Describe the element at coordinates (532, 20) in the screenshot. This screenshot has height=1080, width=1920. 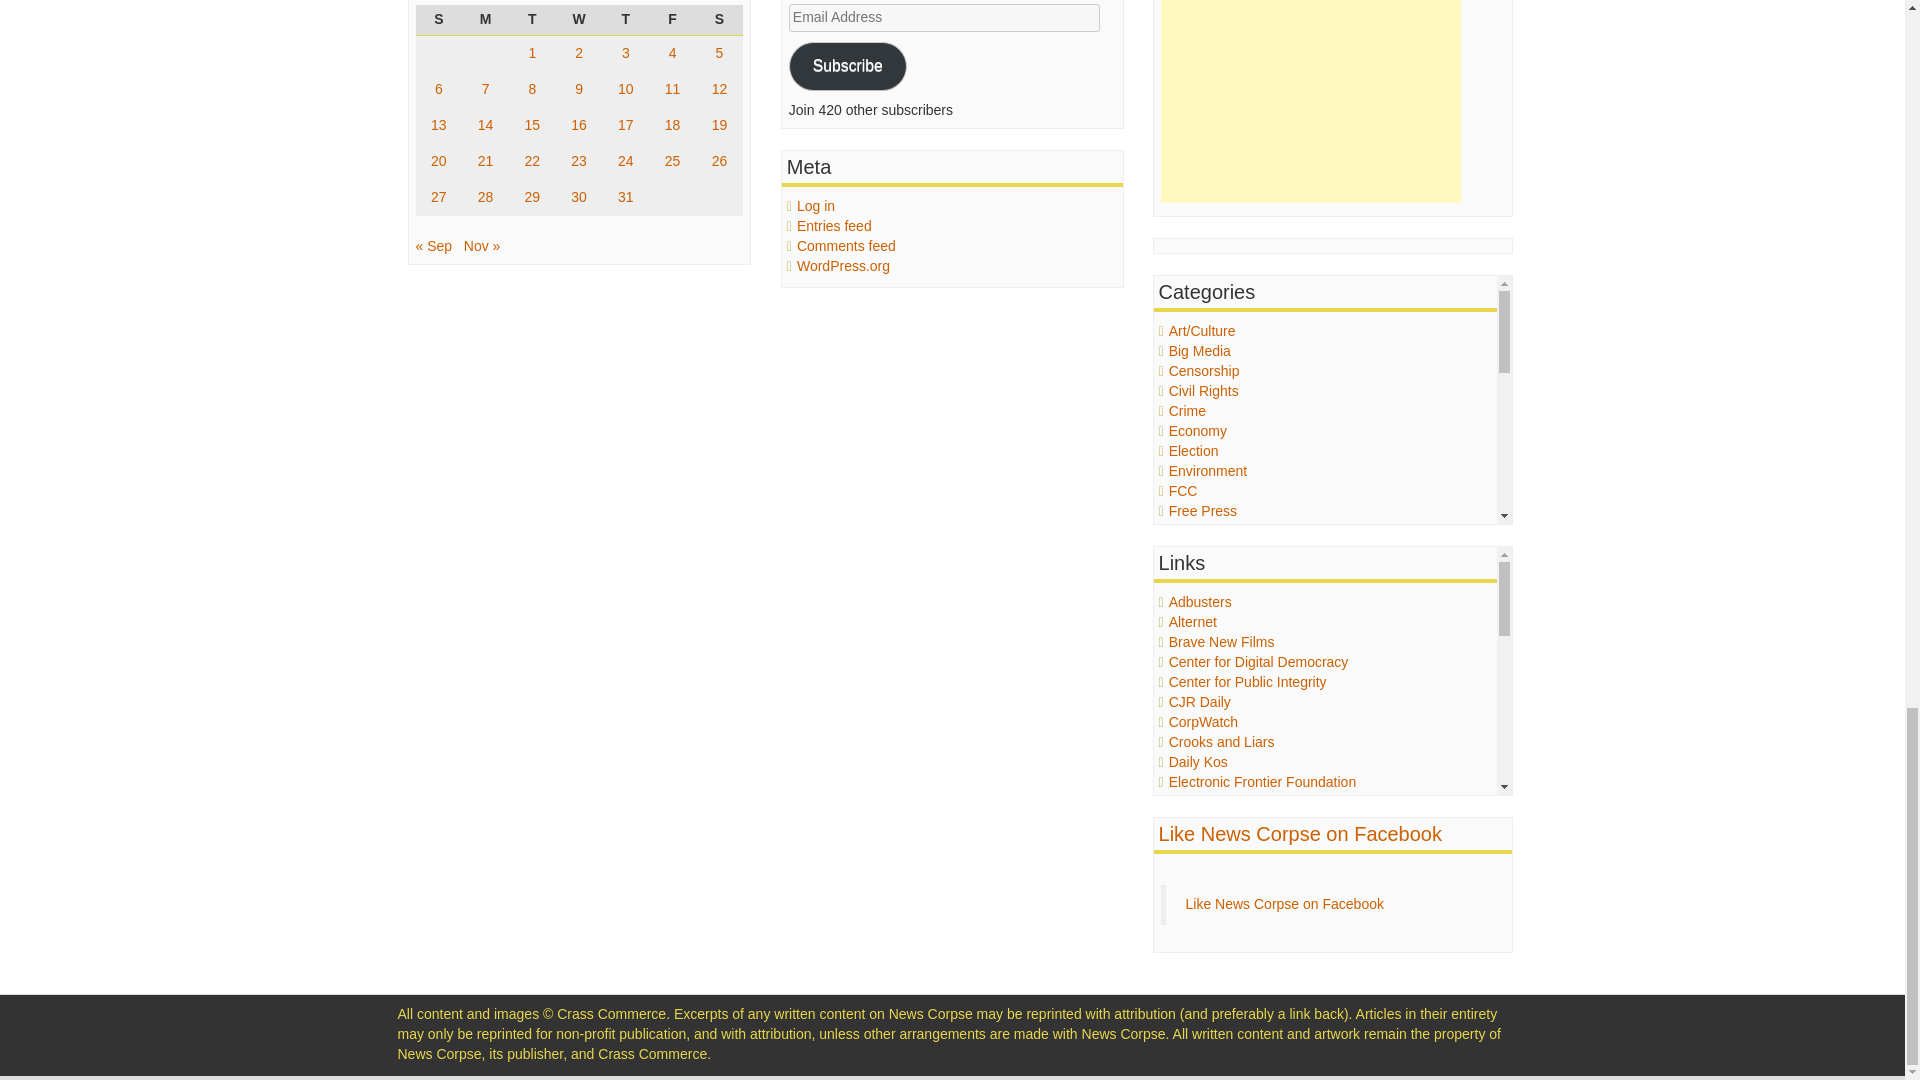
I see `Tuesday` at that location.